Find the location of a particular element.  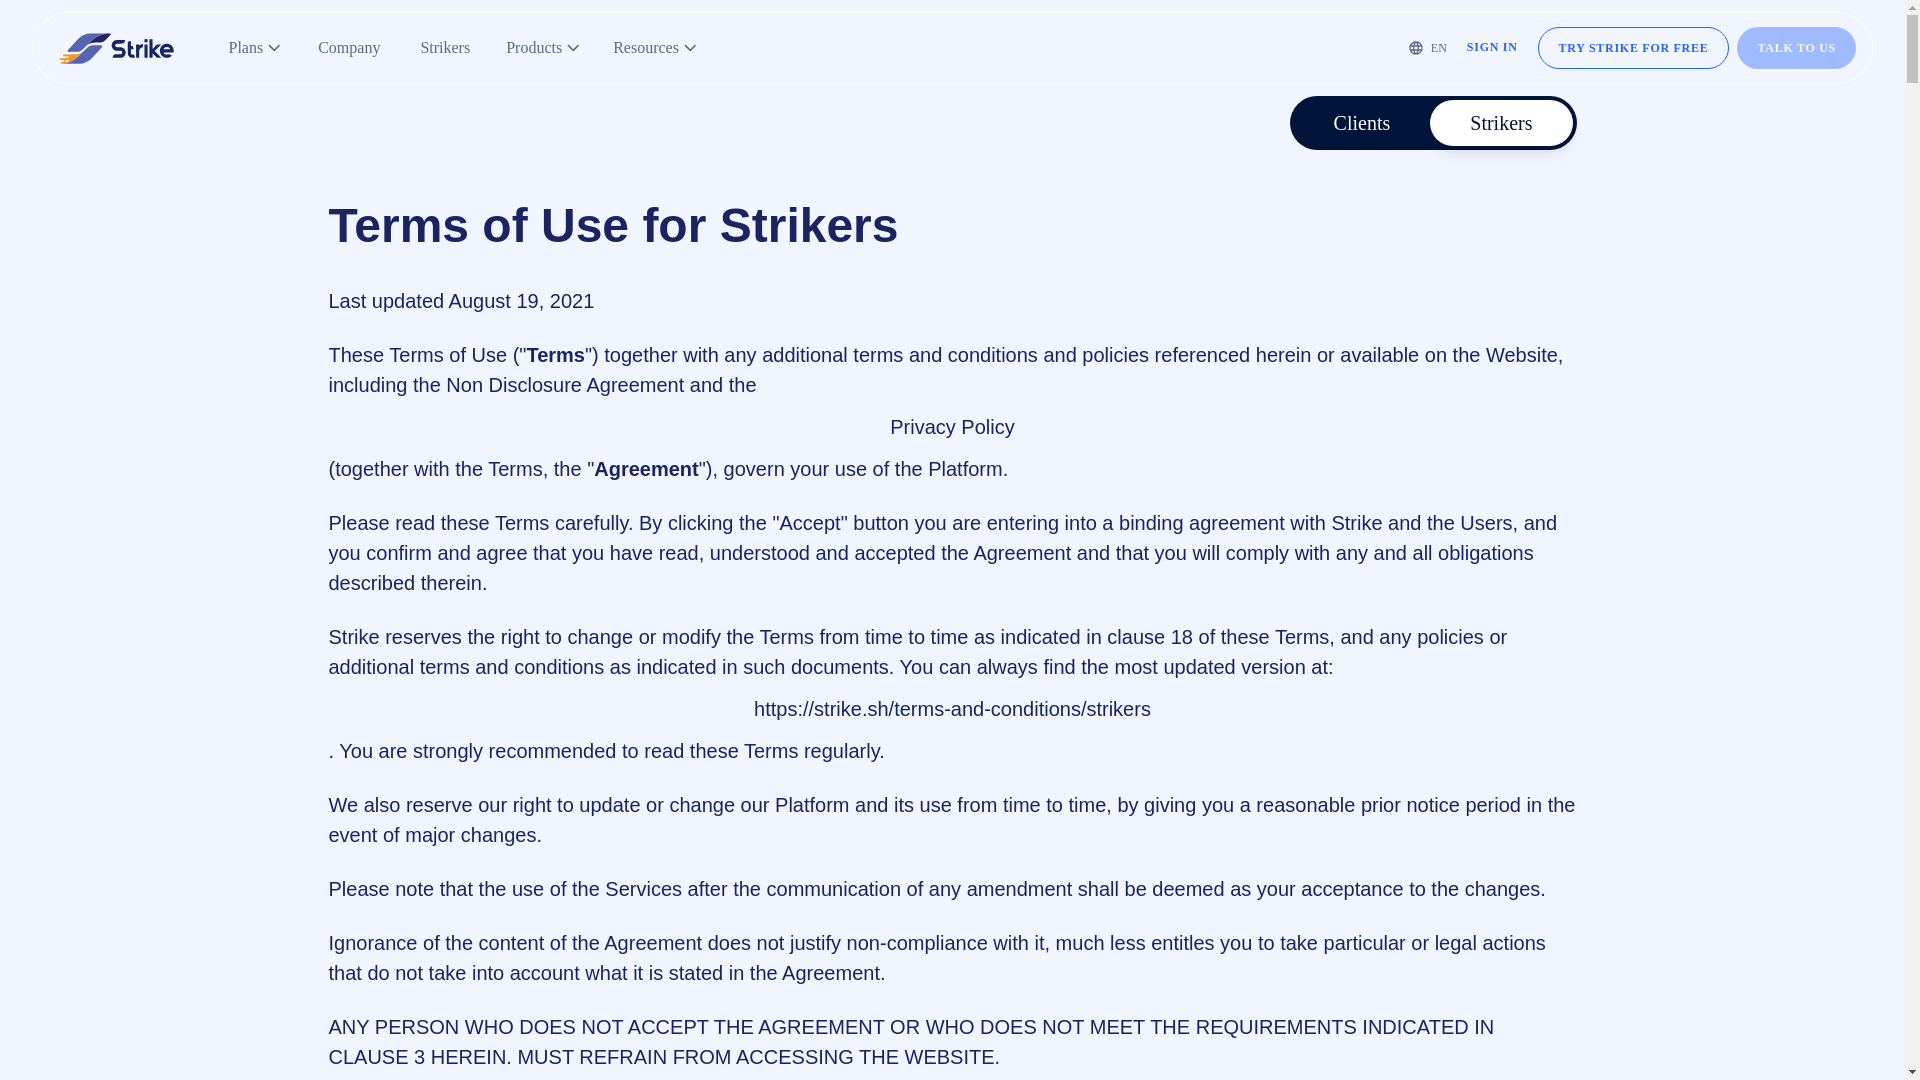

Products is located at coordinates (543, 48).